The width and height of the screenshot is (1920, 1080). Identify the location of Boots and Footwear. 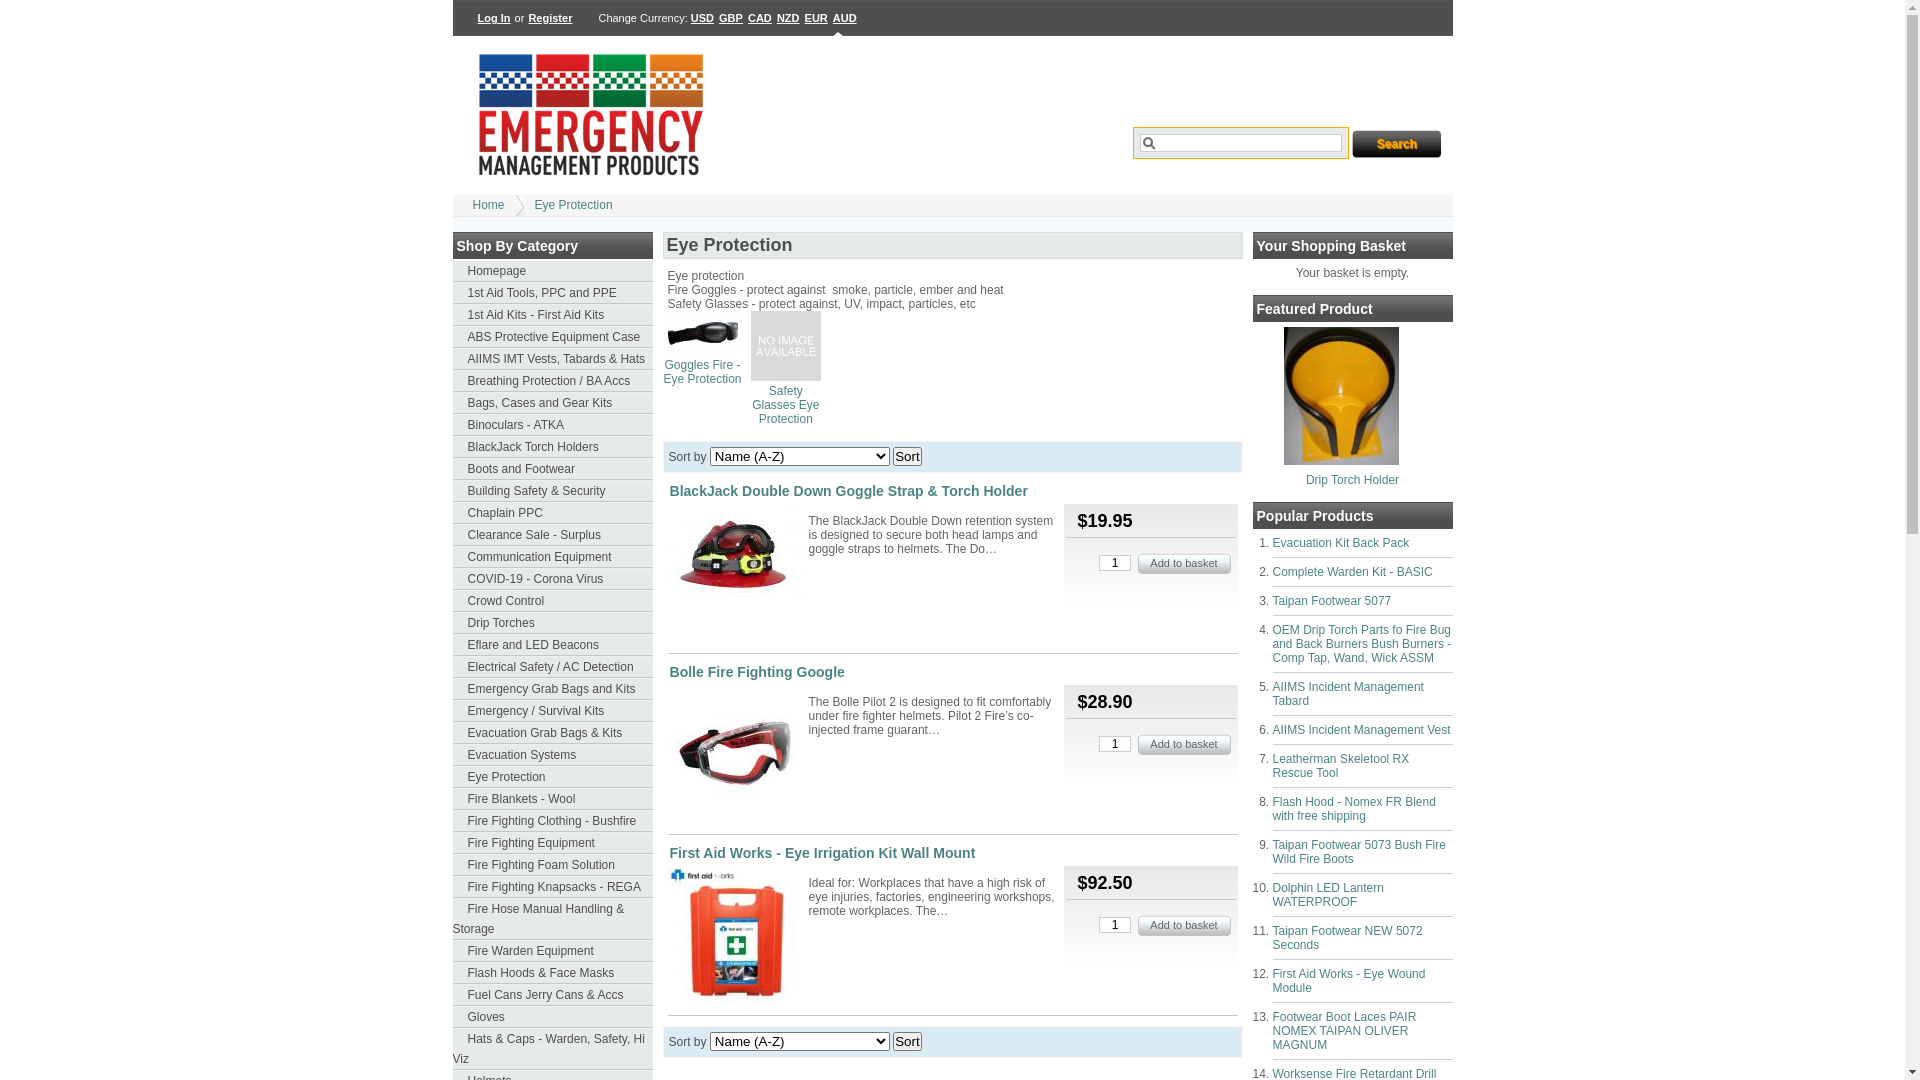
(552, 469).